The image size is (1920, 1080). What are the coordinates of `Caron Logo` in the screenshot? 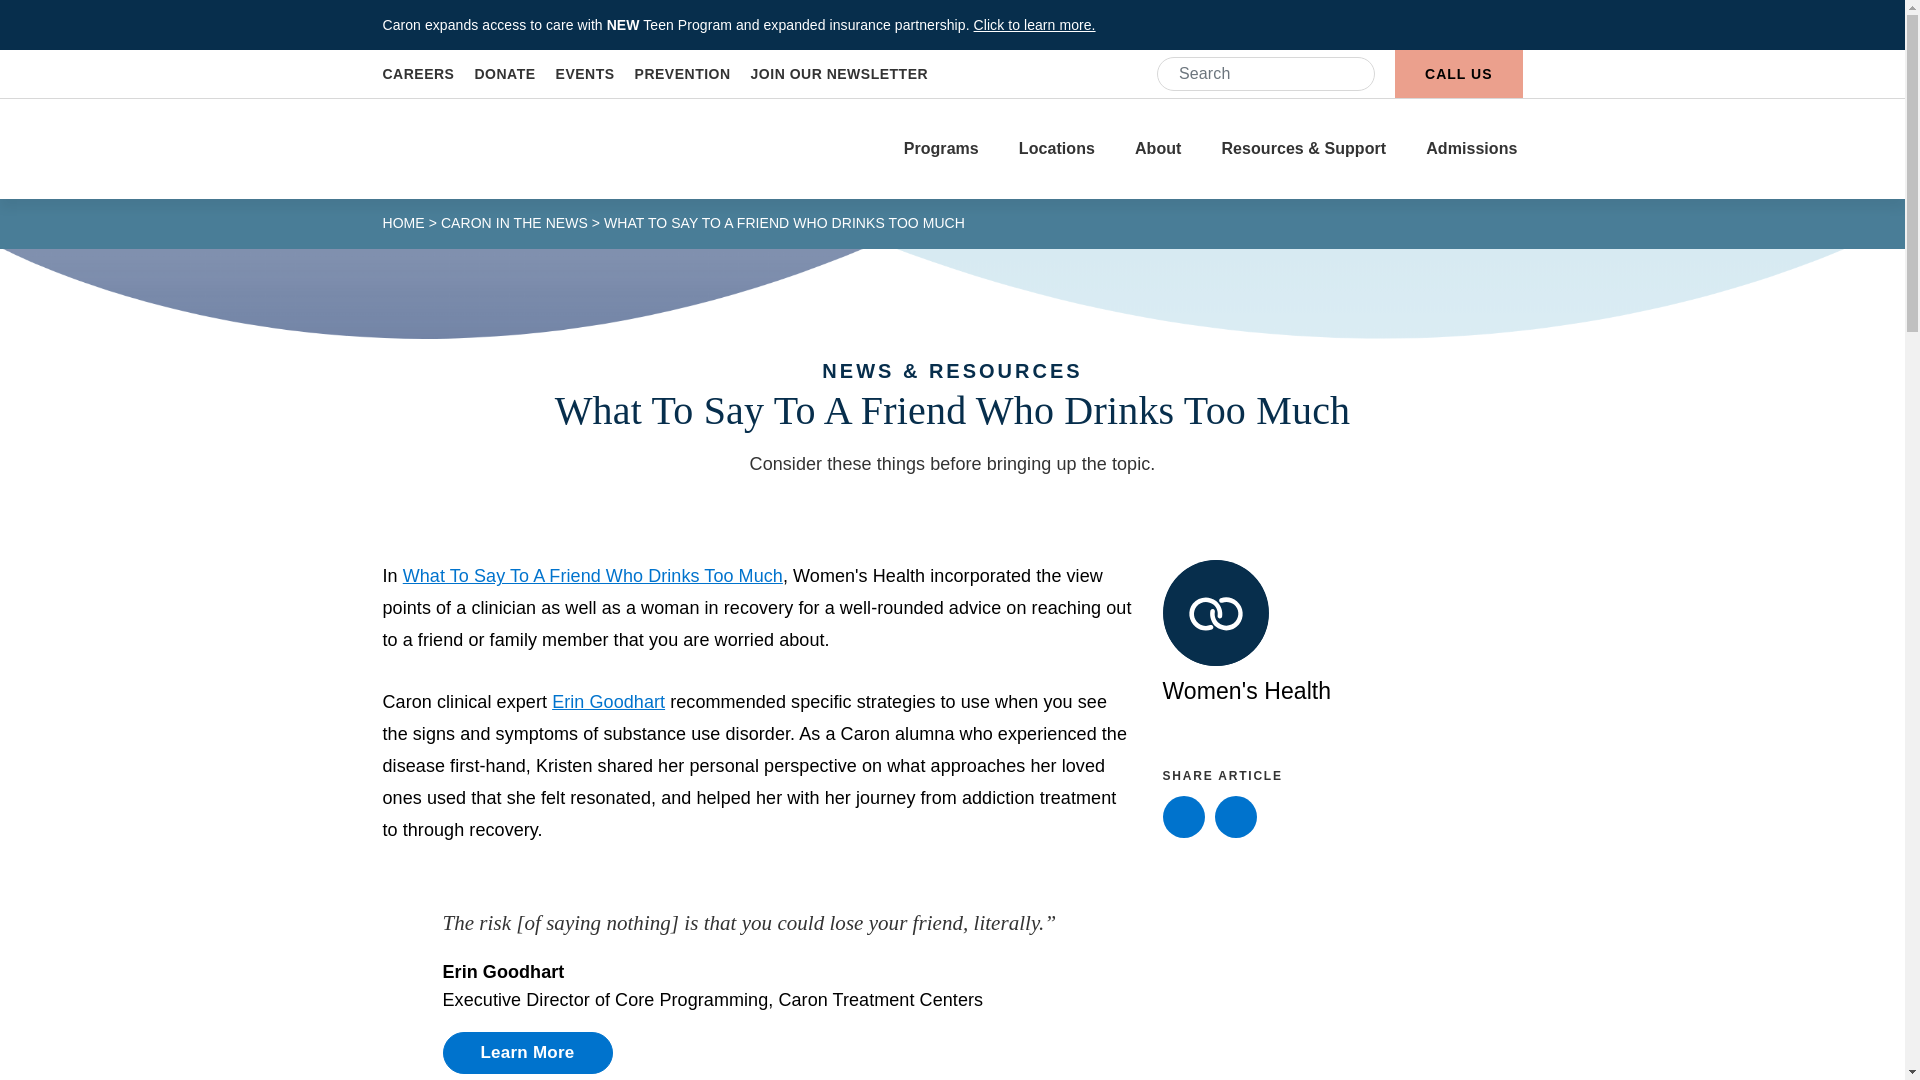 It's located at (460, 148).